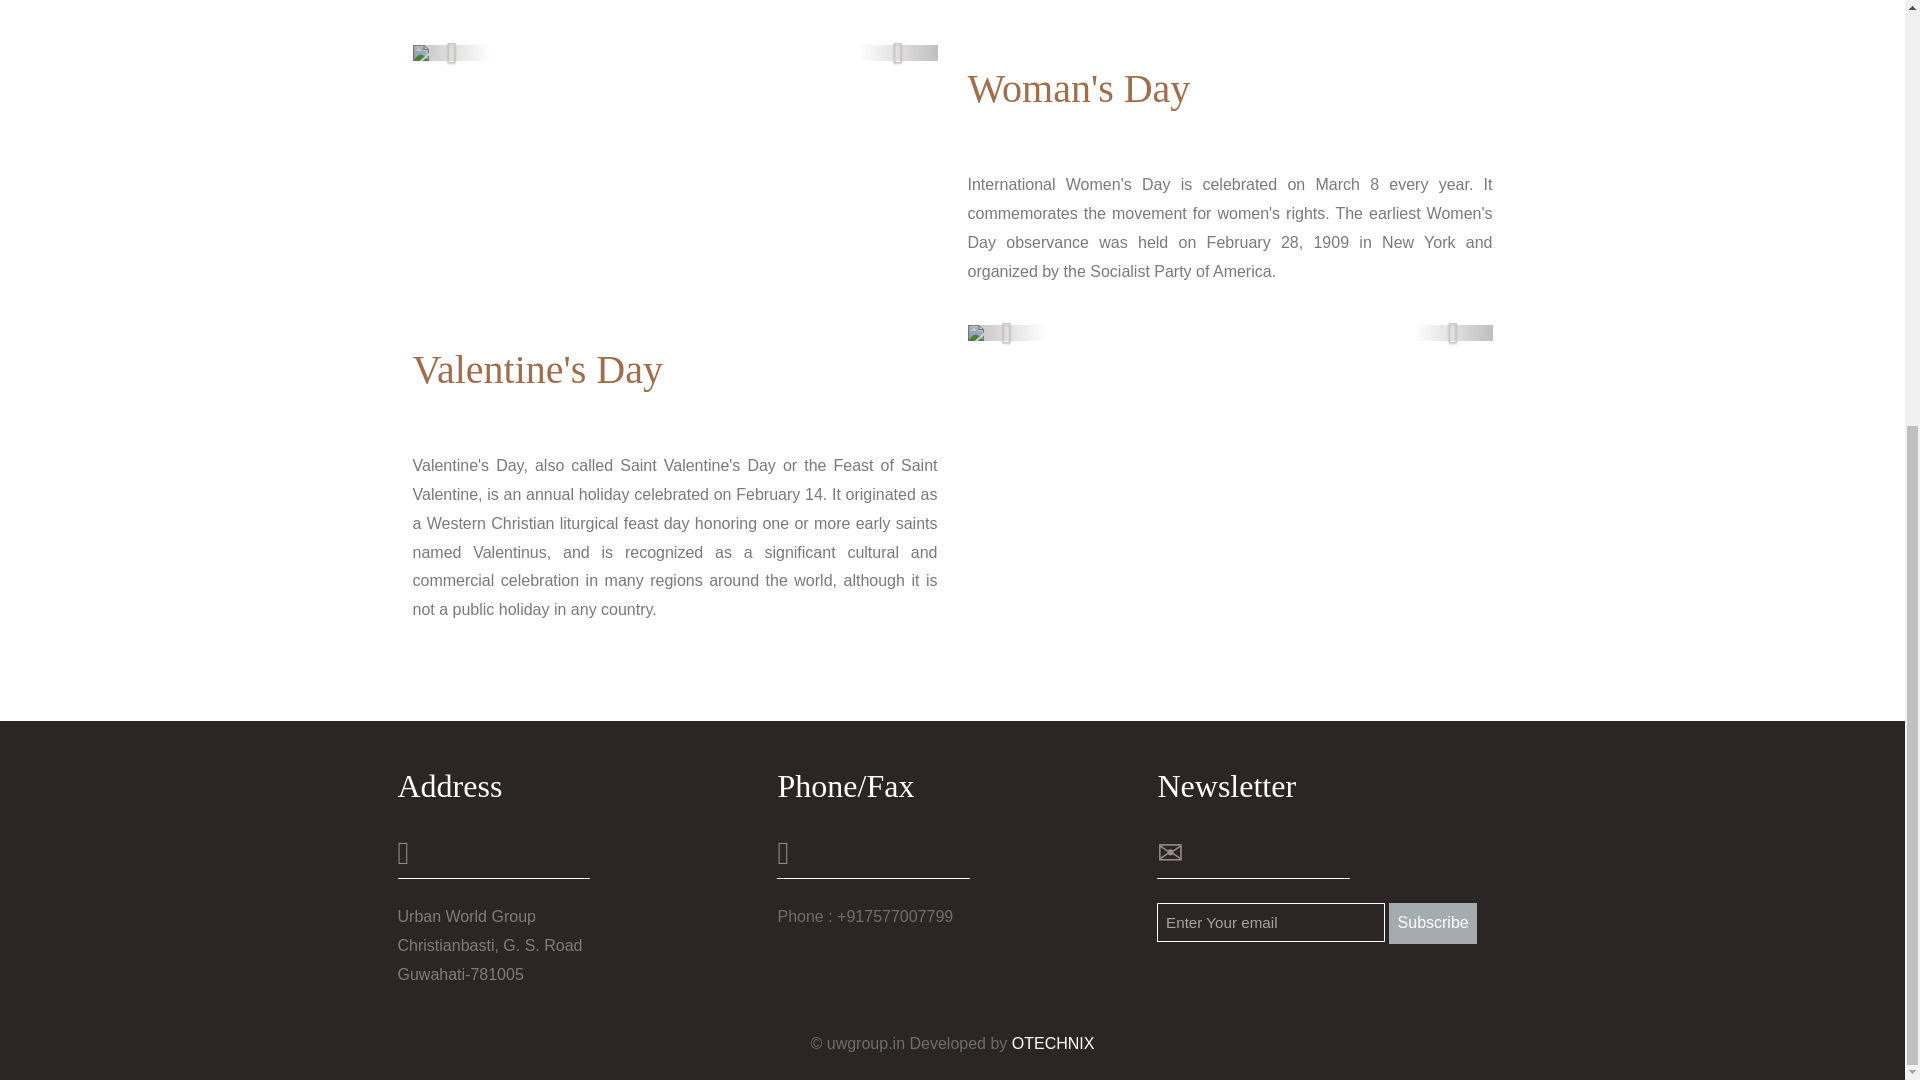  Describe the element at coordinates (1270, 922) in the screenshot. I see `Enter Your email` at that location.